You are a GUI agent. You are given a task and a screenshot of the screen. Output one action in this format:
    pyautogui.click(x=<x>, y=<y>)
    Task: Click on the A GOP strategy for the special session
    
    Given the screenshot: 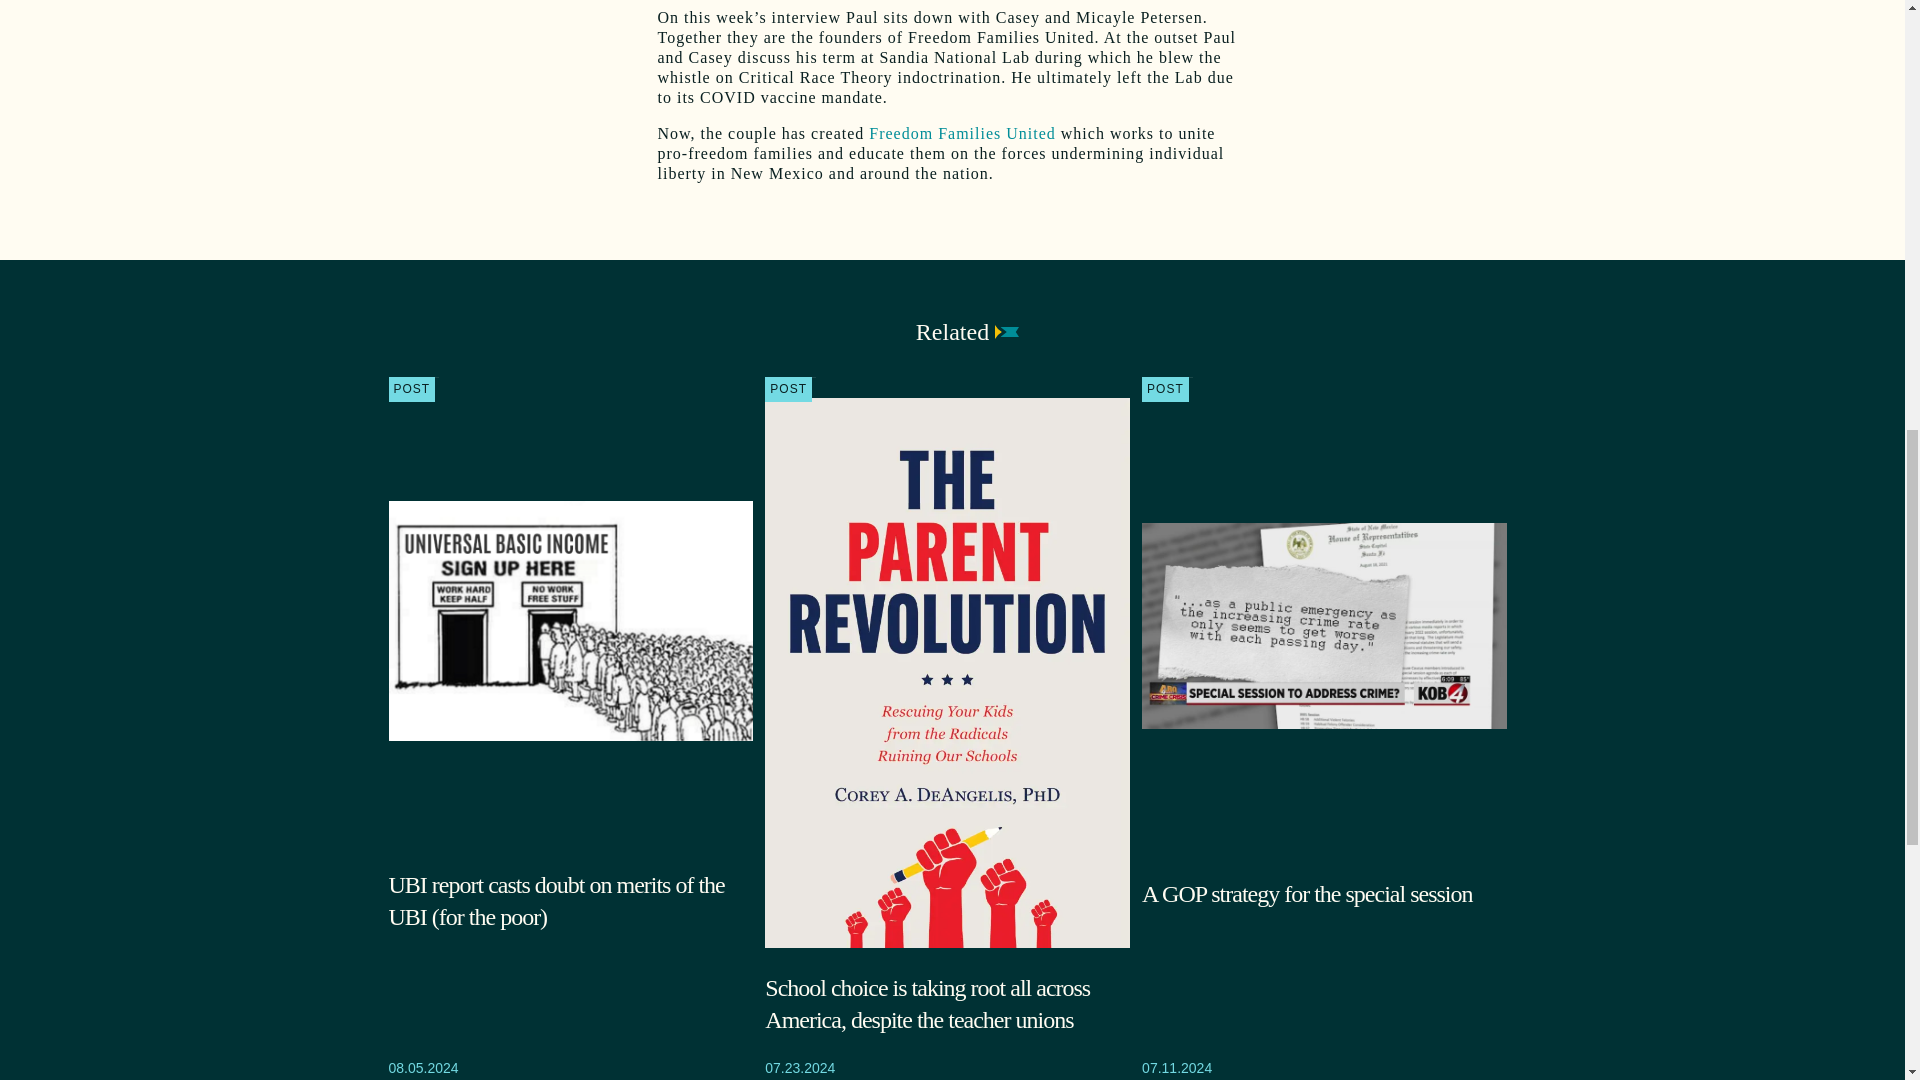 What is the action you would take?
    pyautogui.click(x=1324, y=894)
    